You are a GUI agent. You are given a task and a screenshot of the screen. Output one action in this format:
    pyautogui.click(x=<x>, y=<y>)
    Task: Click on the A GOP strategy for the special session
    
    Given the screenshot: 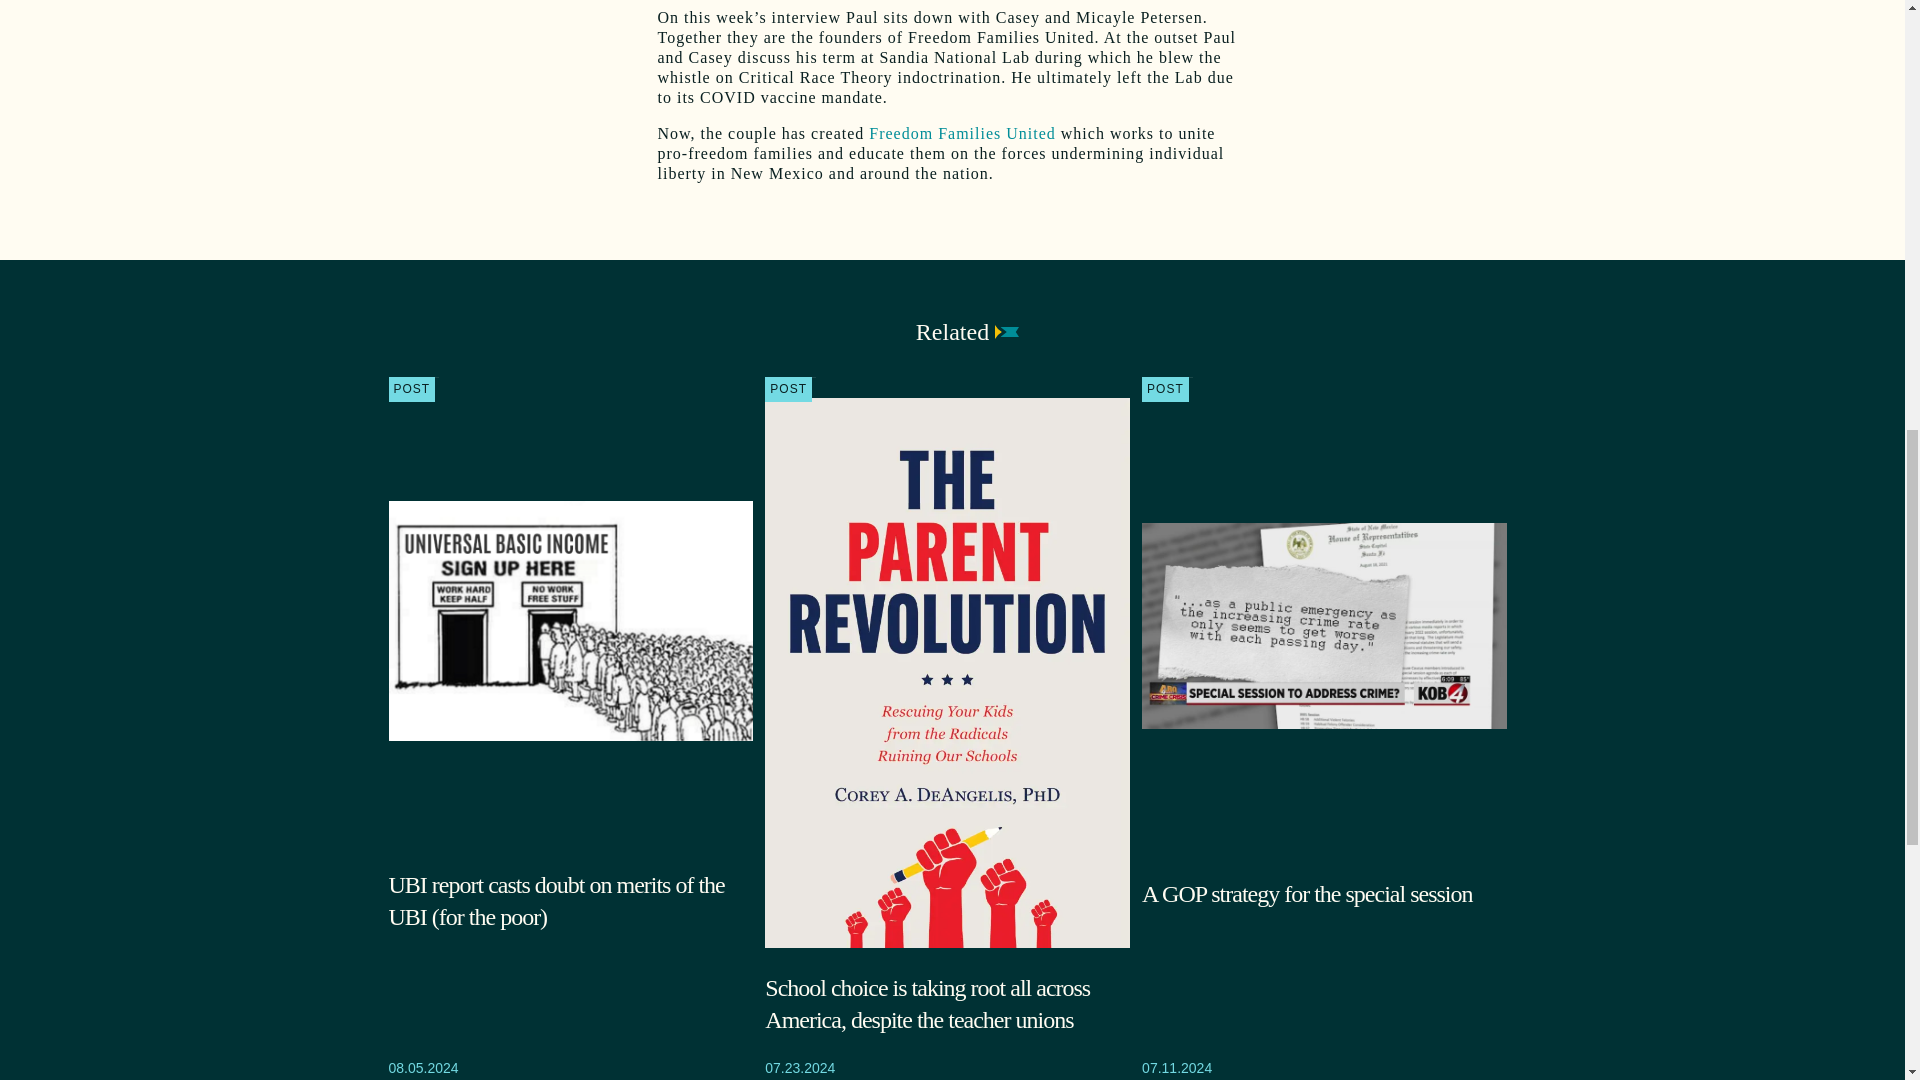 What is the action you would take?
    pyautogui.click(x=1324, y=894)
    